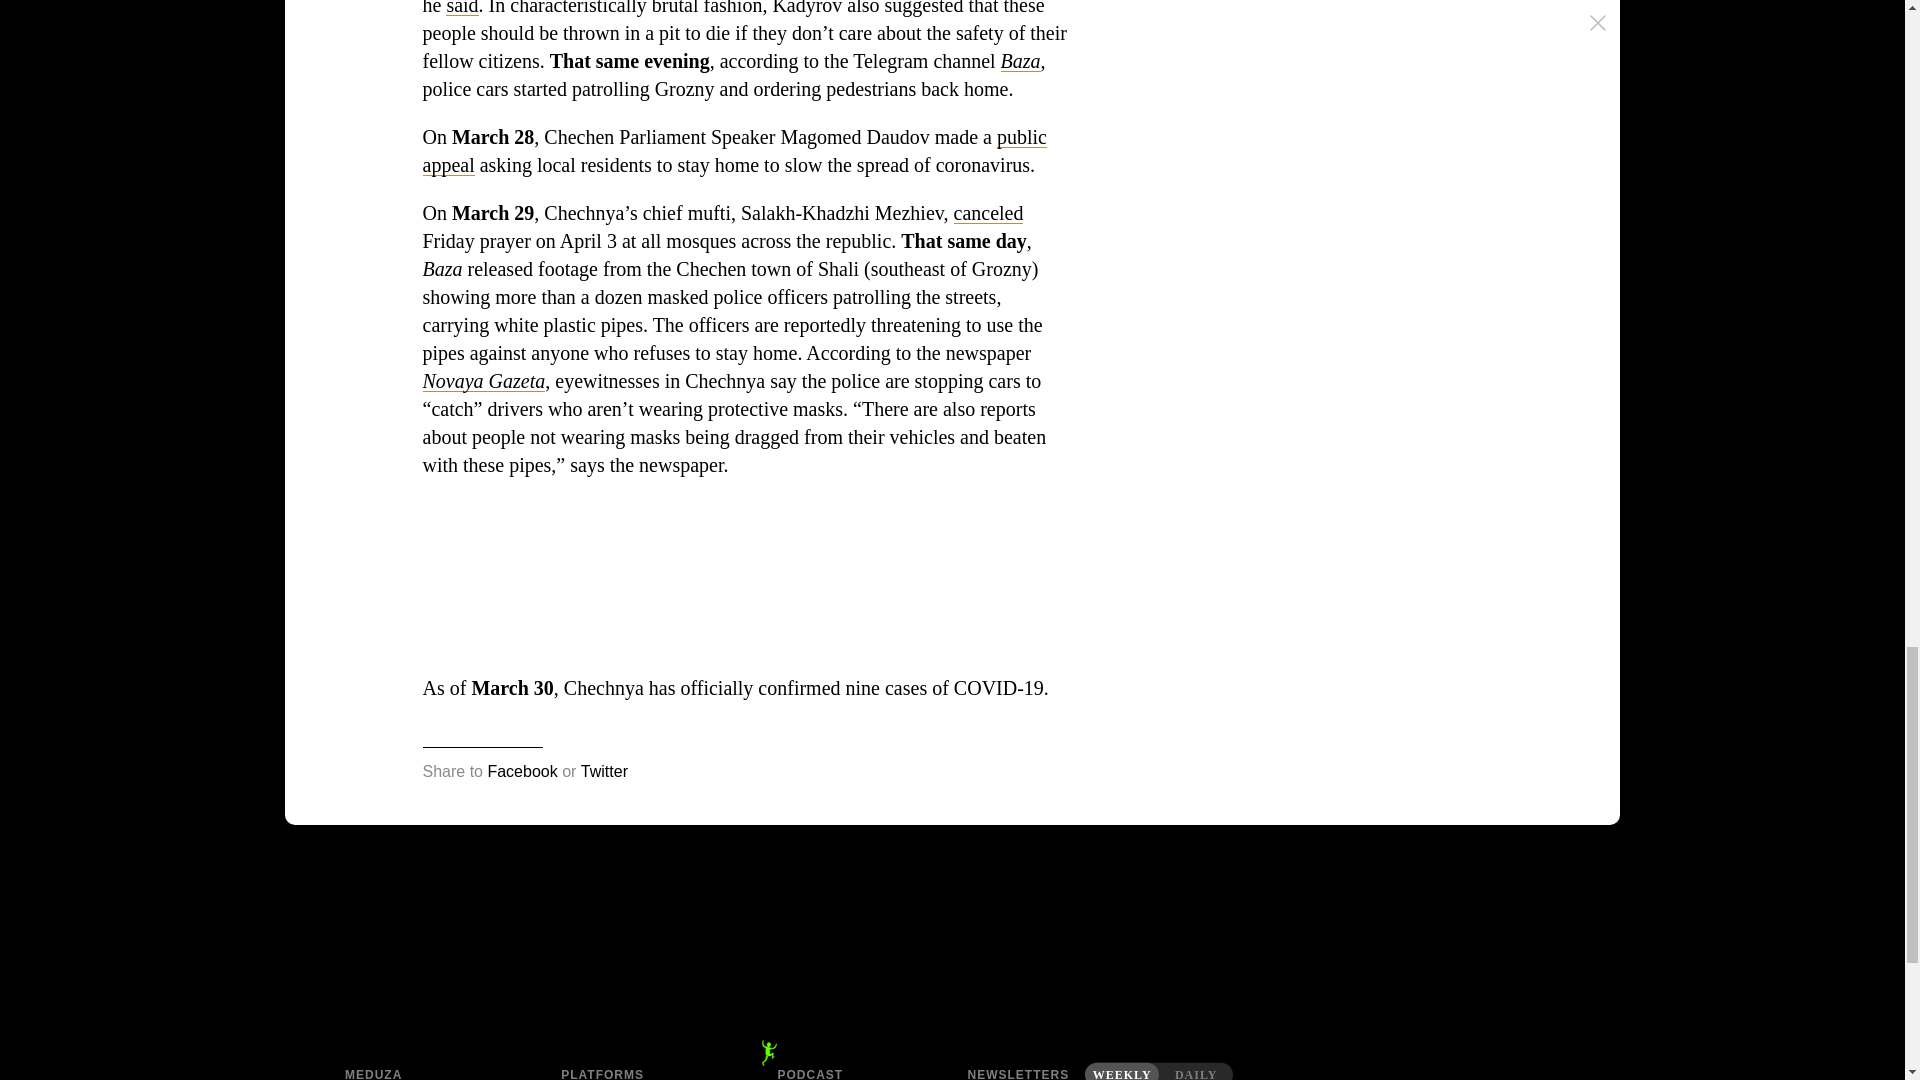  What do you see at coordinates (988, 212) in the screenshot?
I see `canceled` at bounding box center [988, 212].